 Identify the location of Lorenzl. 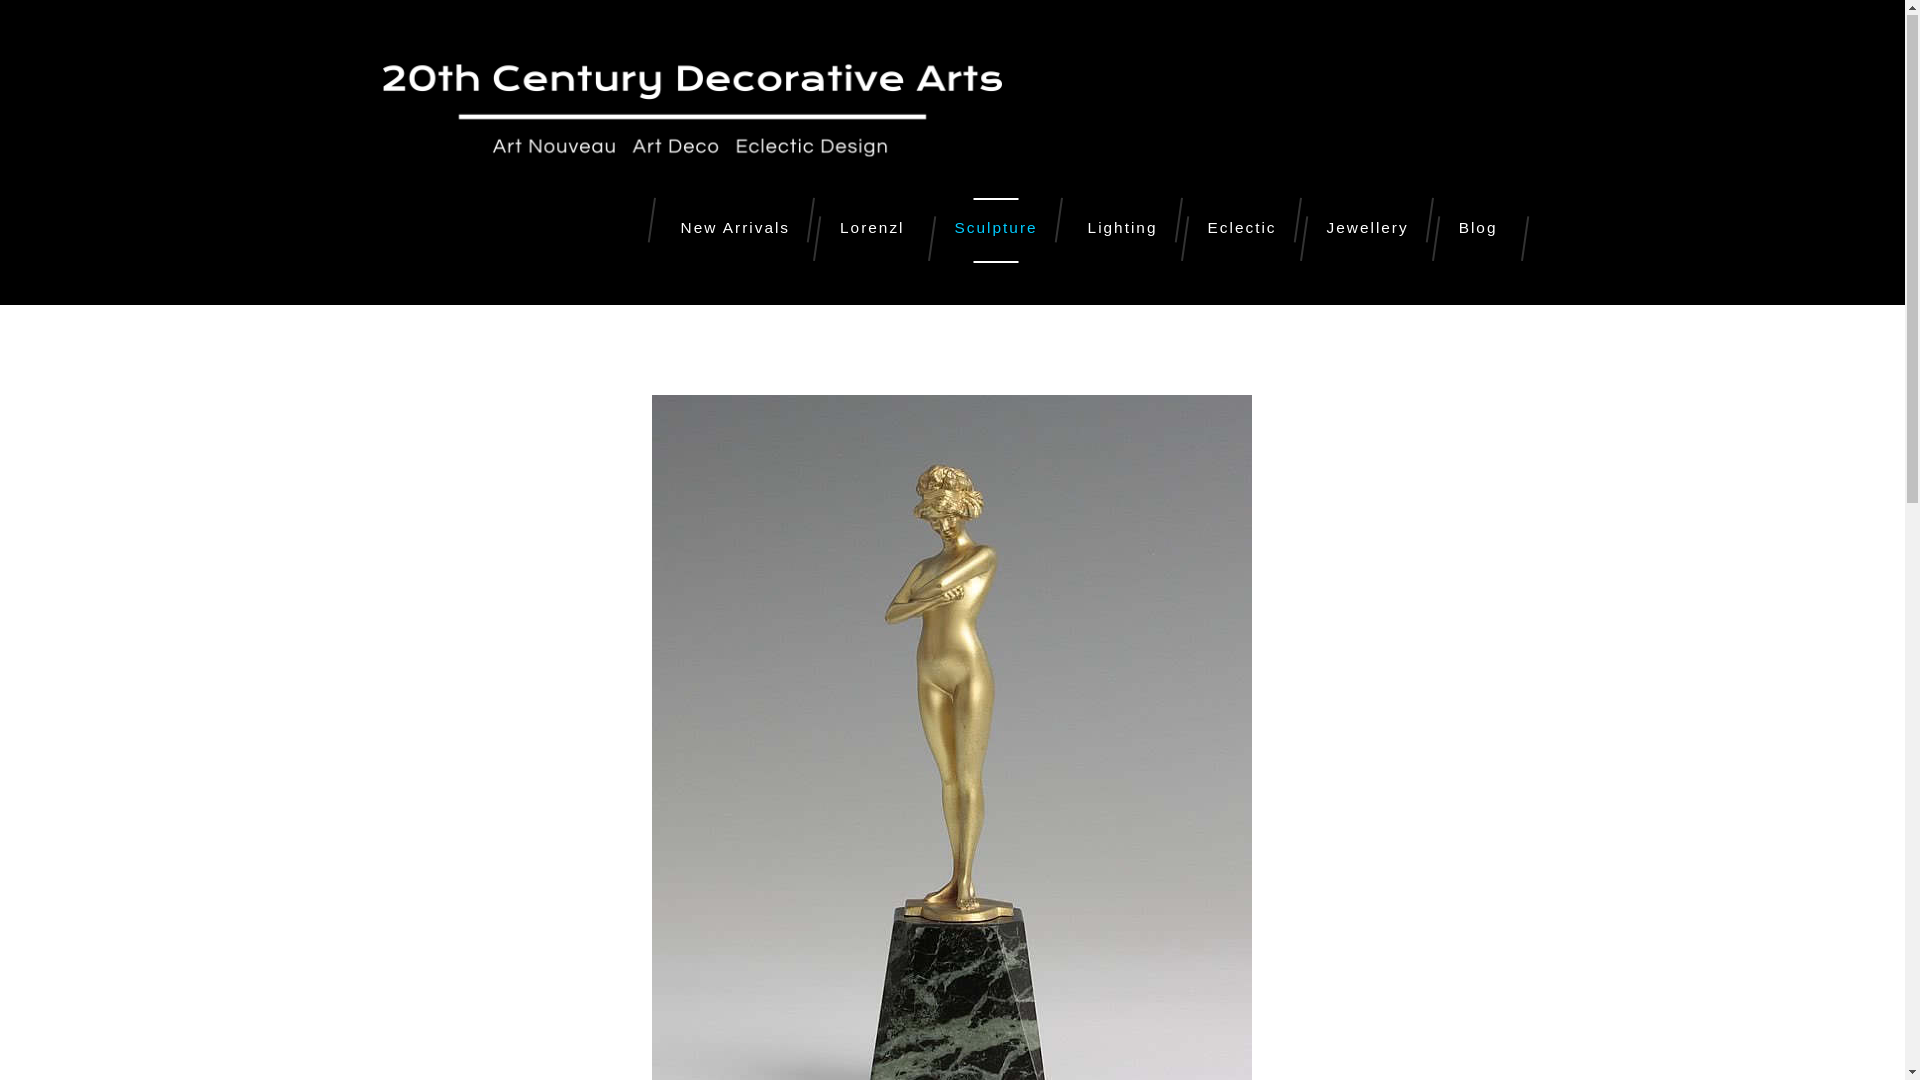
(872, 232).